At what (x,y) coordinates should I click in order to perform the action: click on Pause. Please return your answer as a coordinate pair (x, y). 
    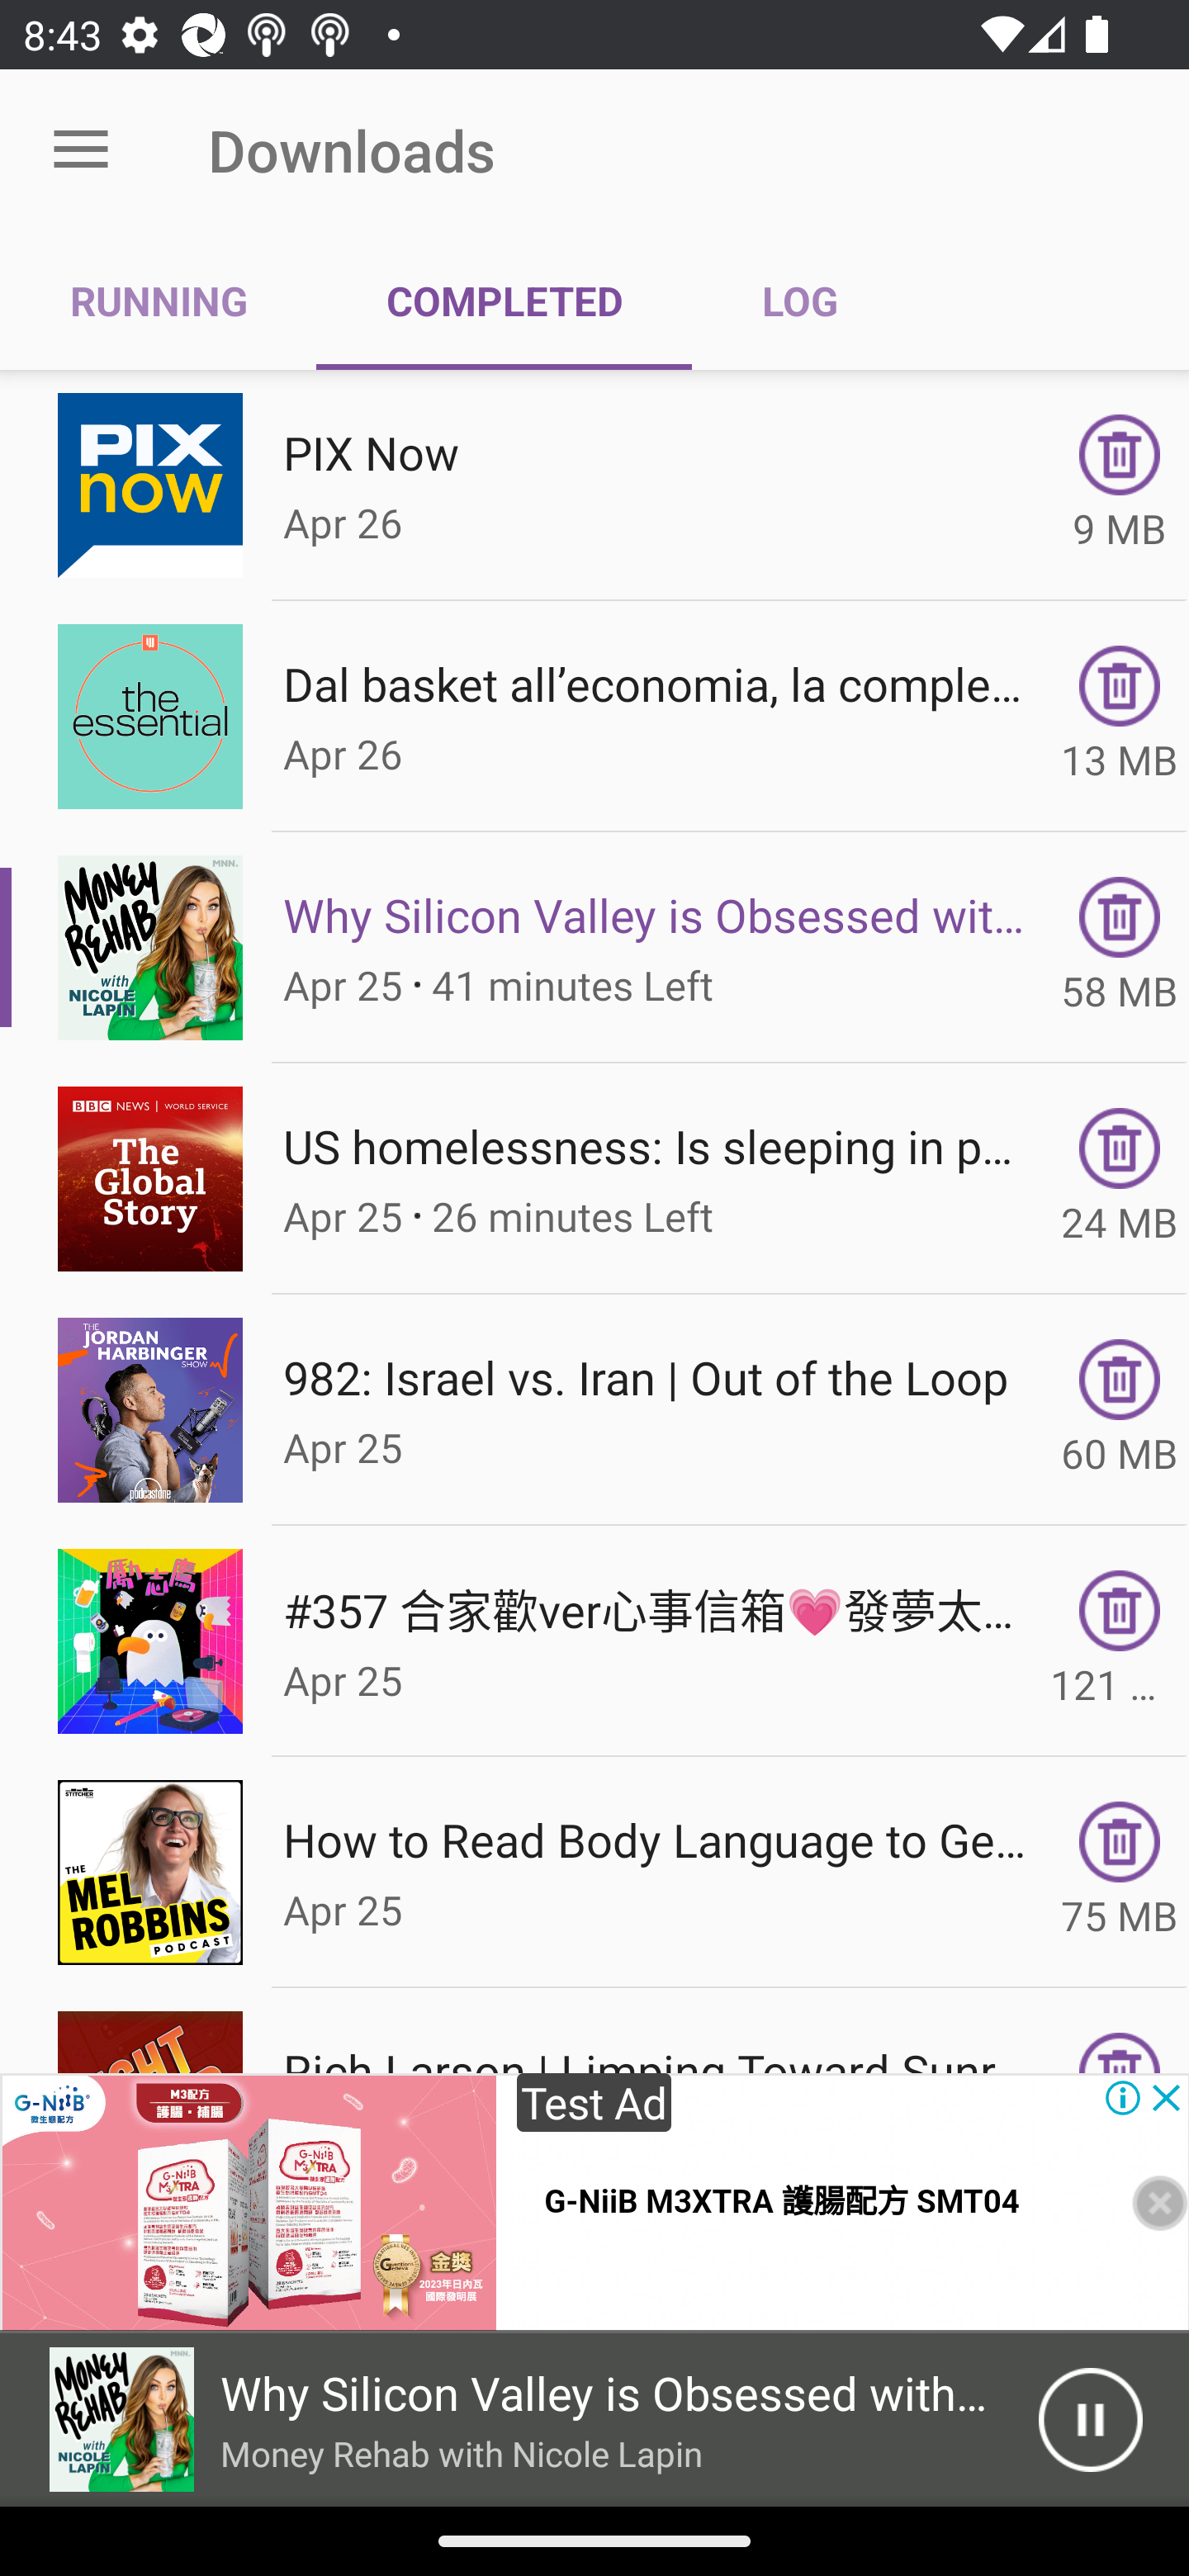
    Looking at the image, I should click on (1090, 2420).